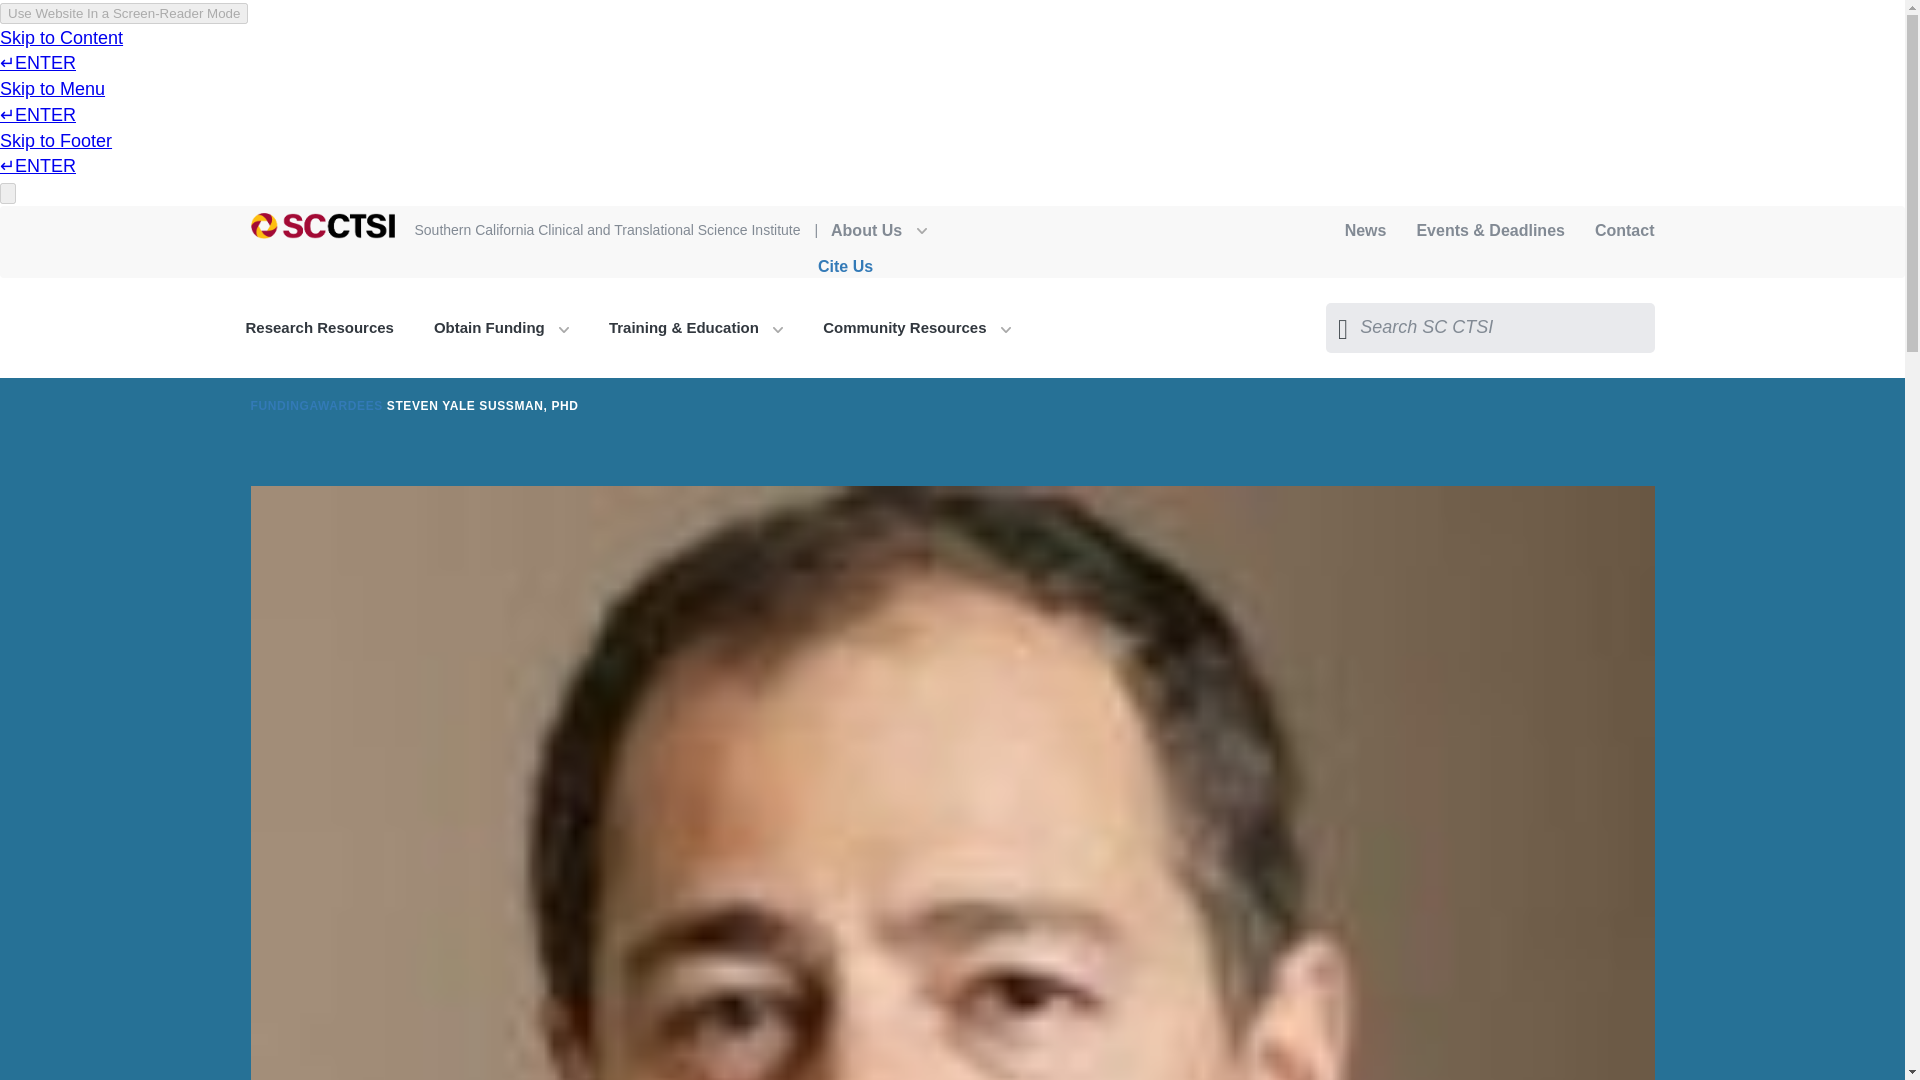 The height and width of the screenshot is (1080, 1920). Describe the element at coordinates (1366, 230) in the screenshot. I see `News` at that location.